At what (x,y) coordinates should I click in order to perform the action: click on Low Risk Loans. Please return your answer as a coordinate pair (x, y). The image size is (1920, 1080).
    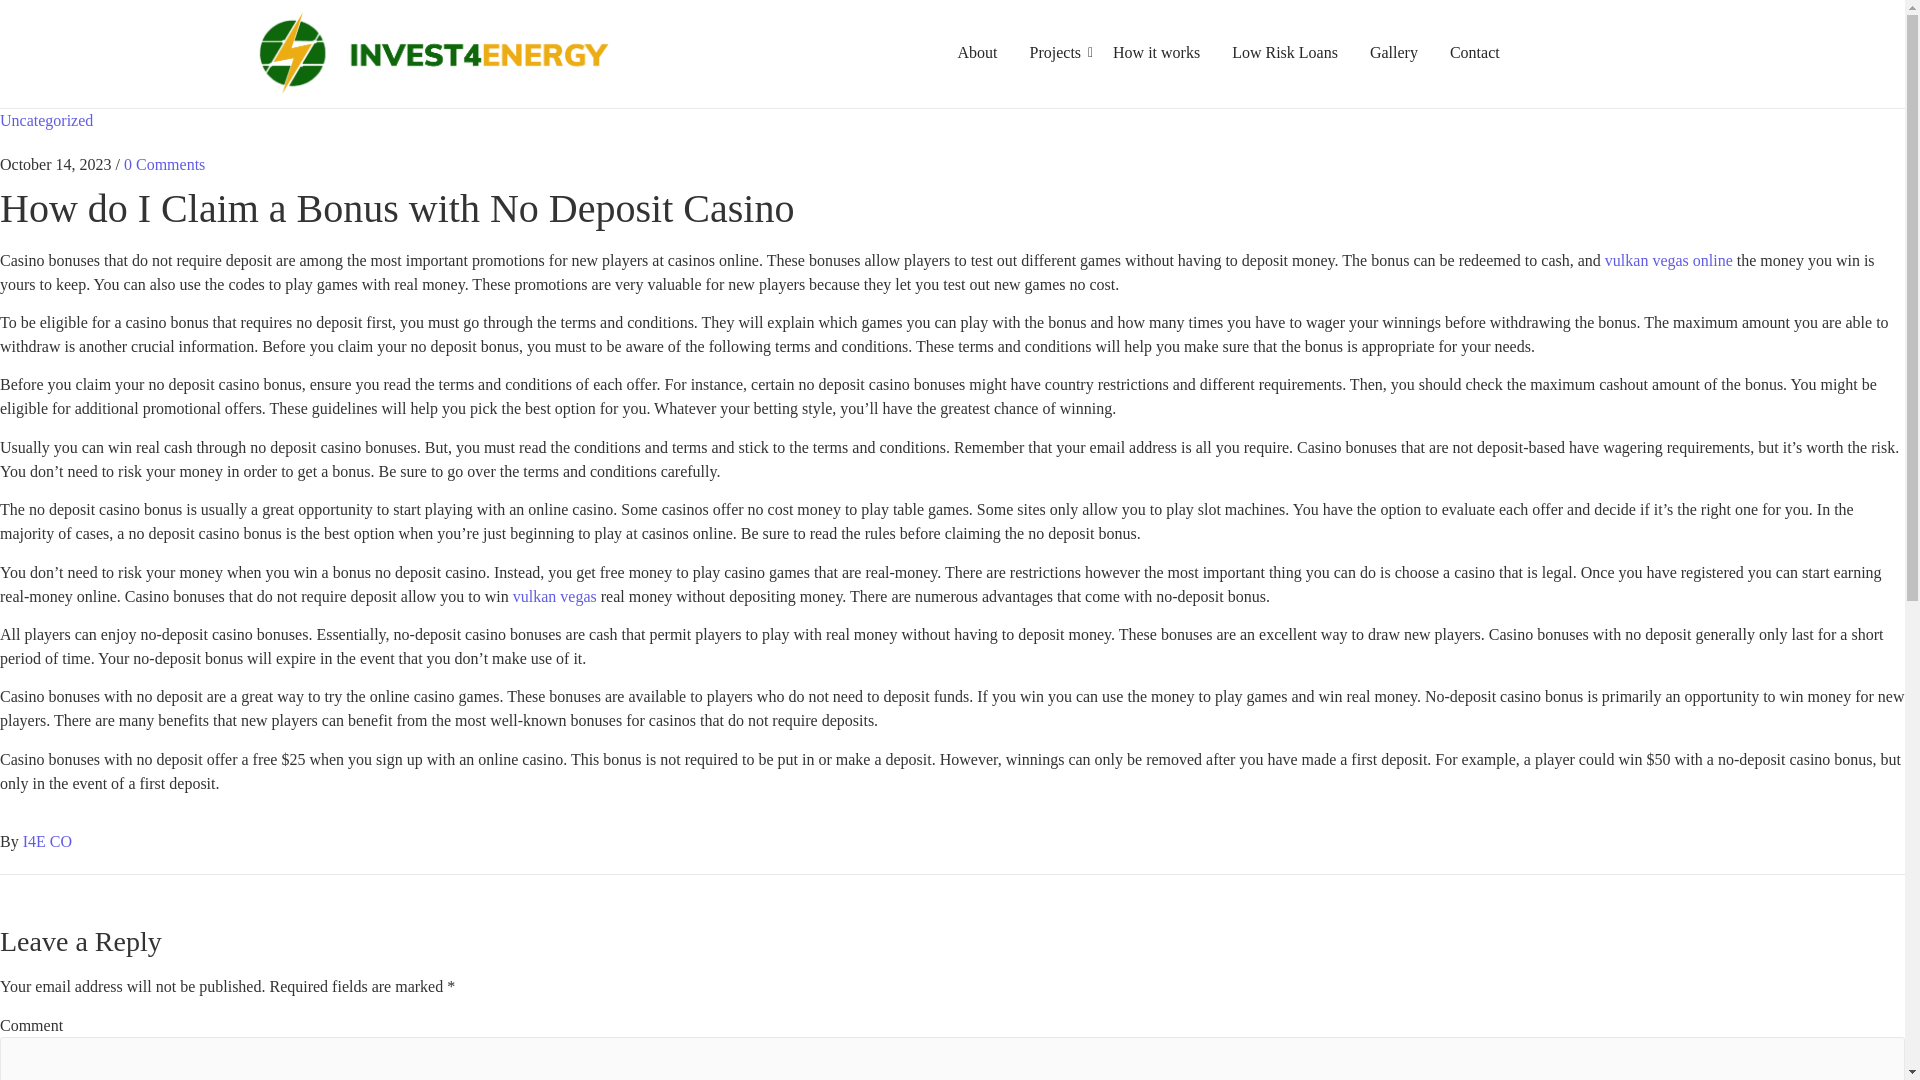
    Looking at the image, I should click on (1284, 52).